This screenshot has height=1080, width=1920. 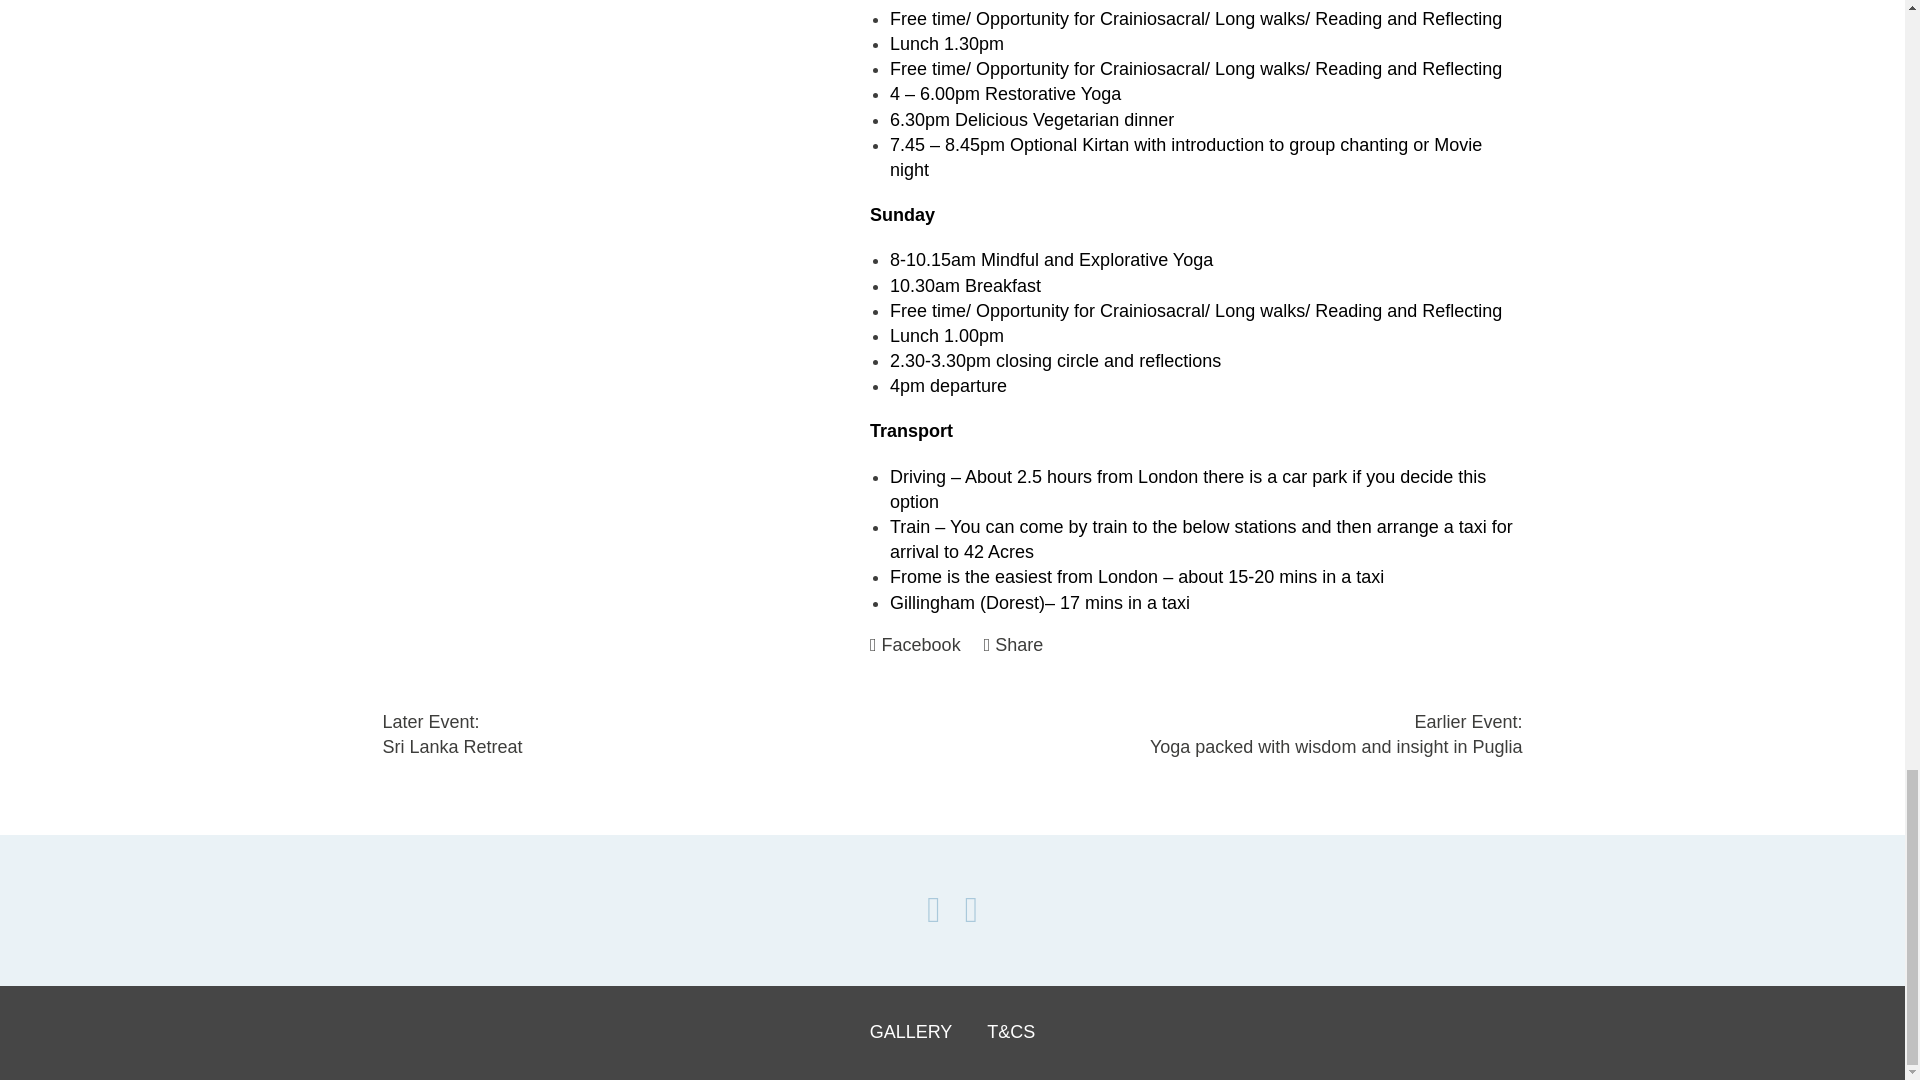 What do you see at coordinates (1014, 644) in the screenshot?
I see `Share` at bounding box center [1014, 644].